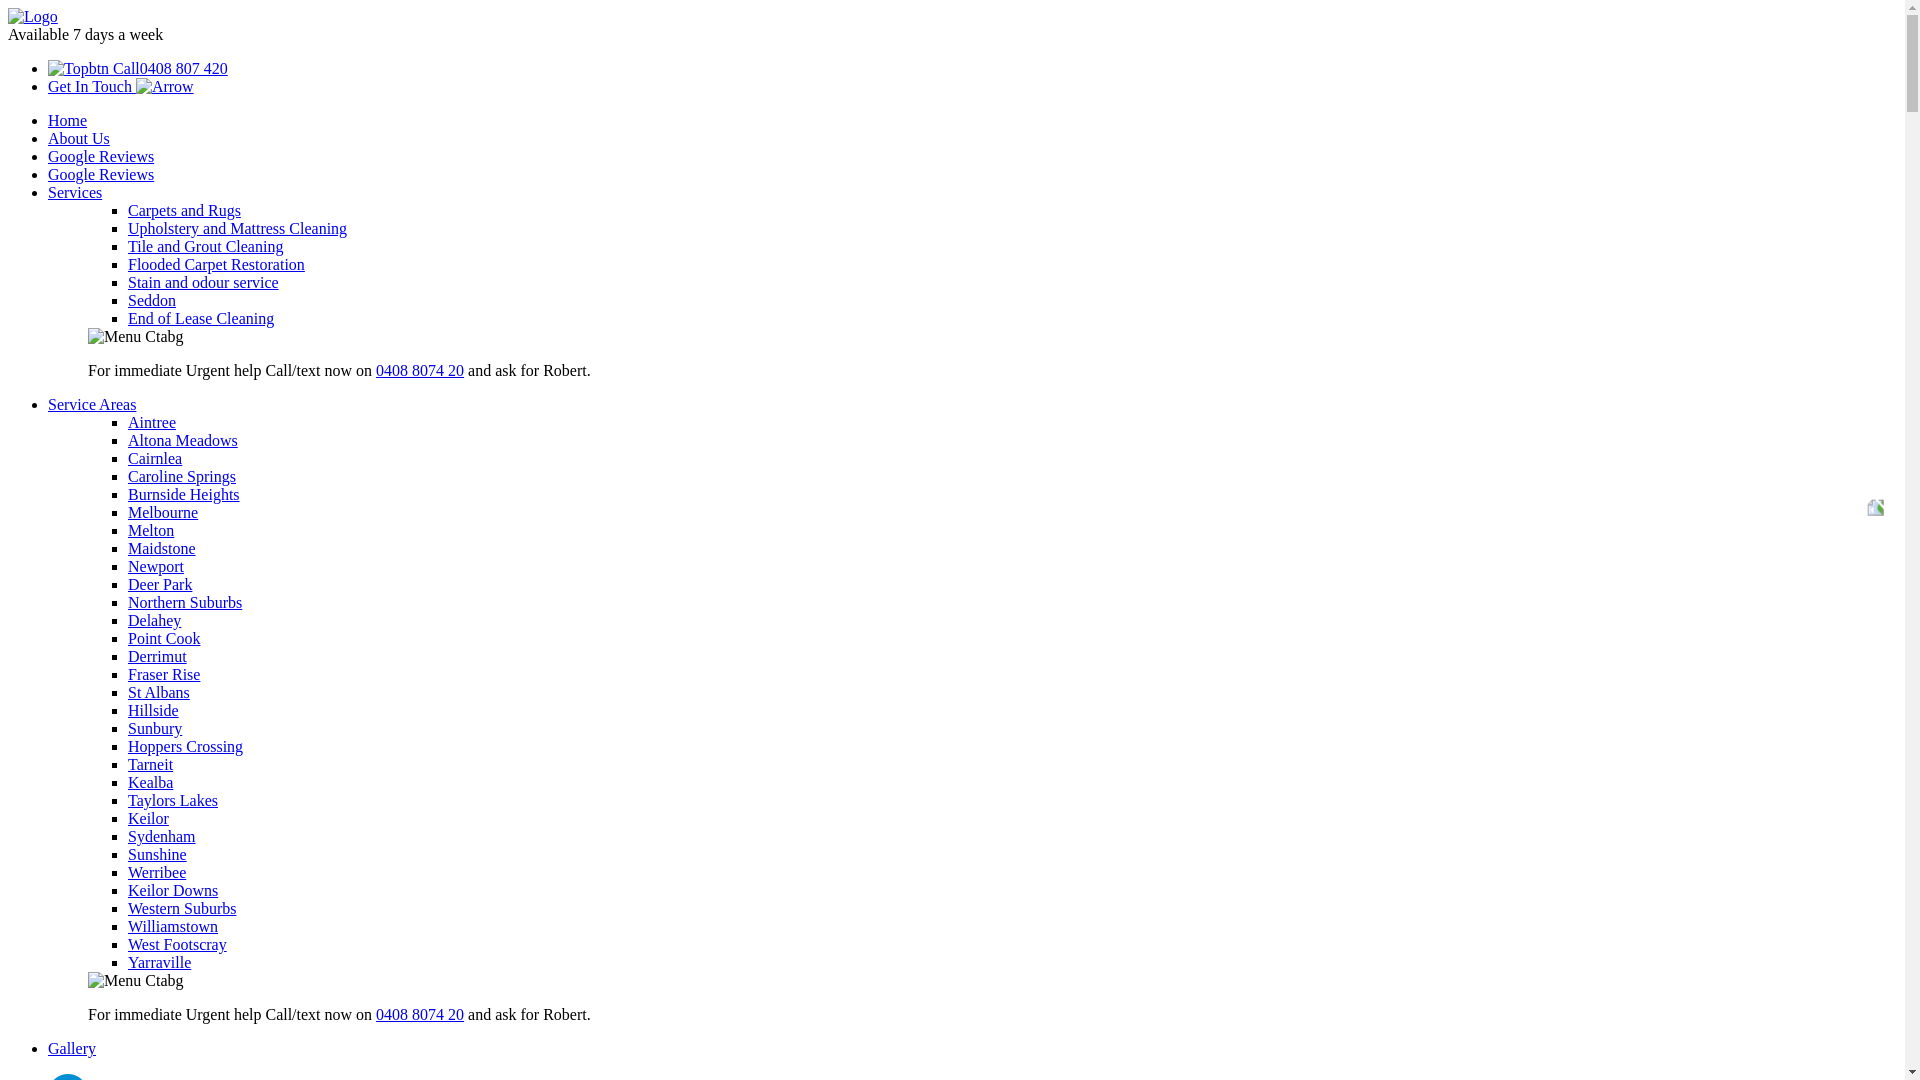 The height and width of the screenshot is (1080, 1920). What do you see at coordinates (68, 120) in the screenshot?
I see `Home` at bounding box center [68, 120].